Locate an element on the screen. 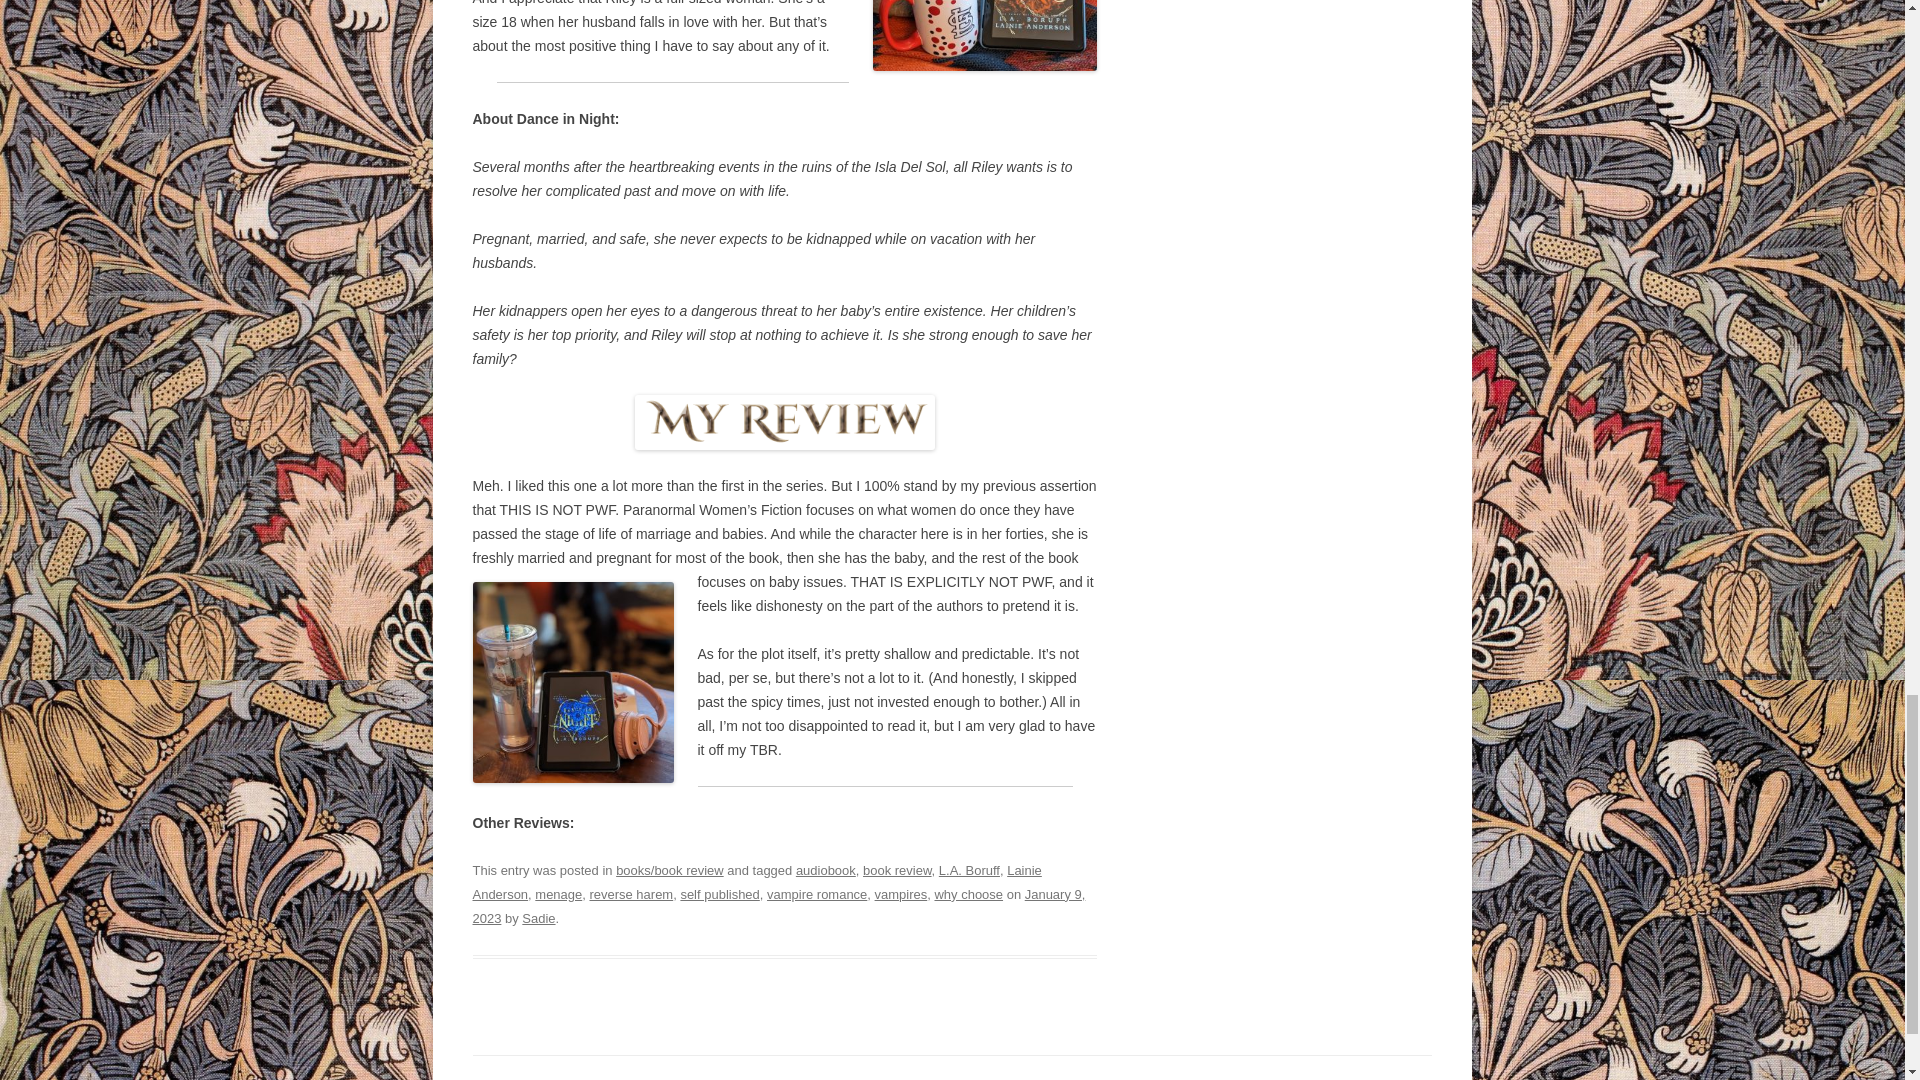  Lainie Anderson is located at coordinates (756, 882).